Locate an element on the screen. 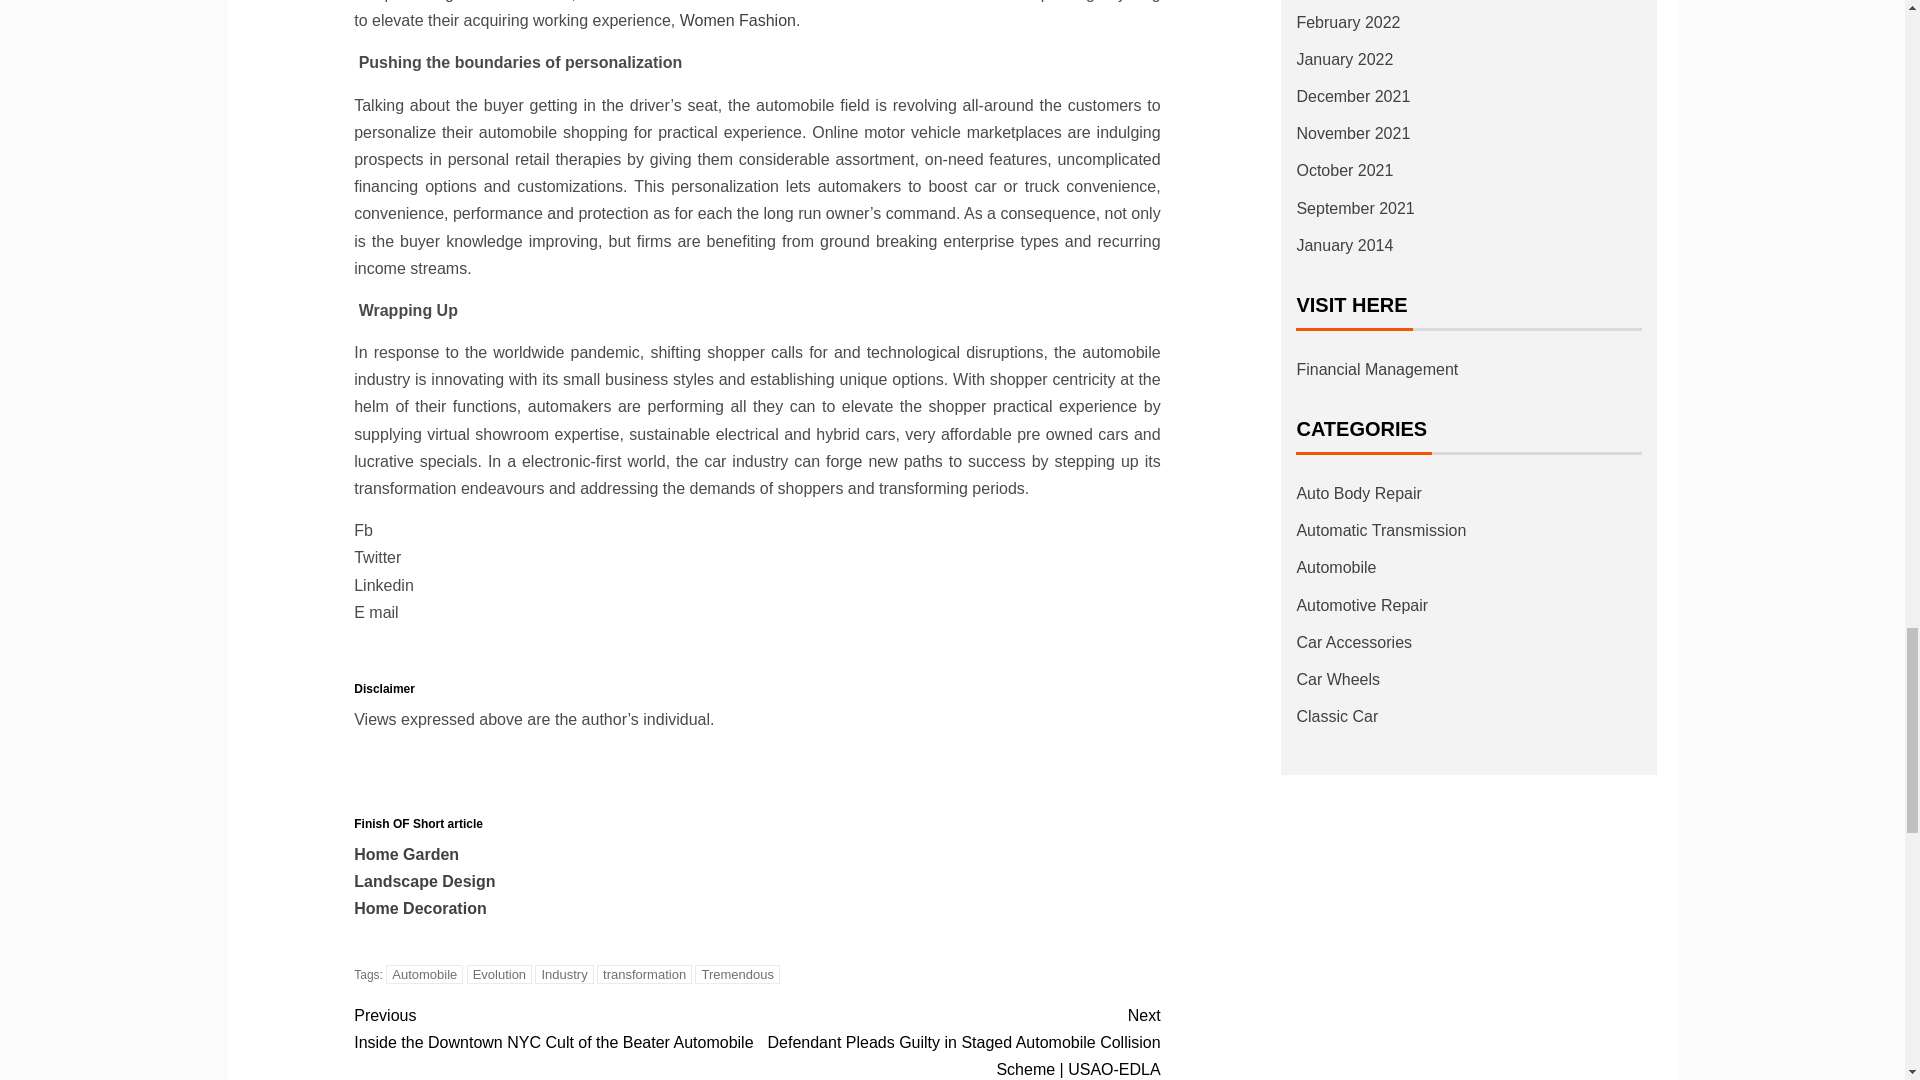 The image size is (1920, 1080). Tremendous is located at coordinates (737, 974).